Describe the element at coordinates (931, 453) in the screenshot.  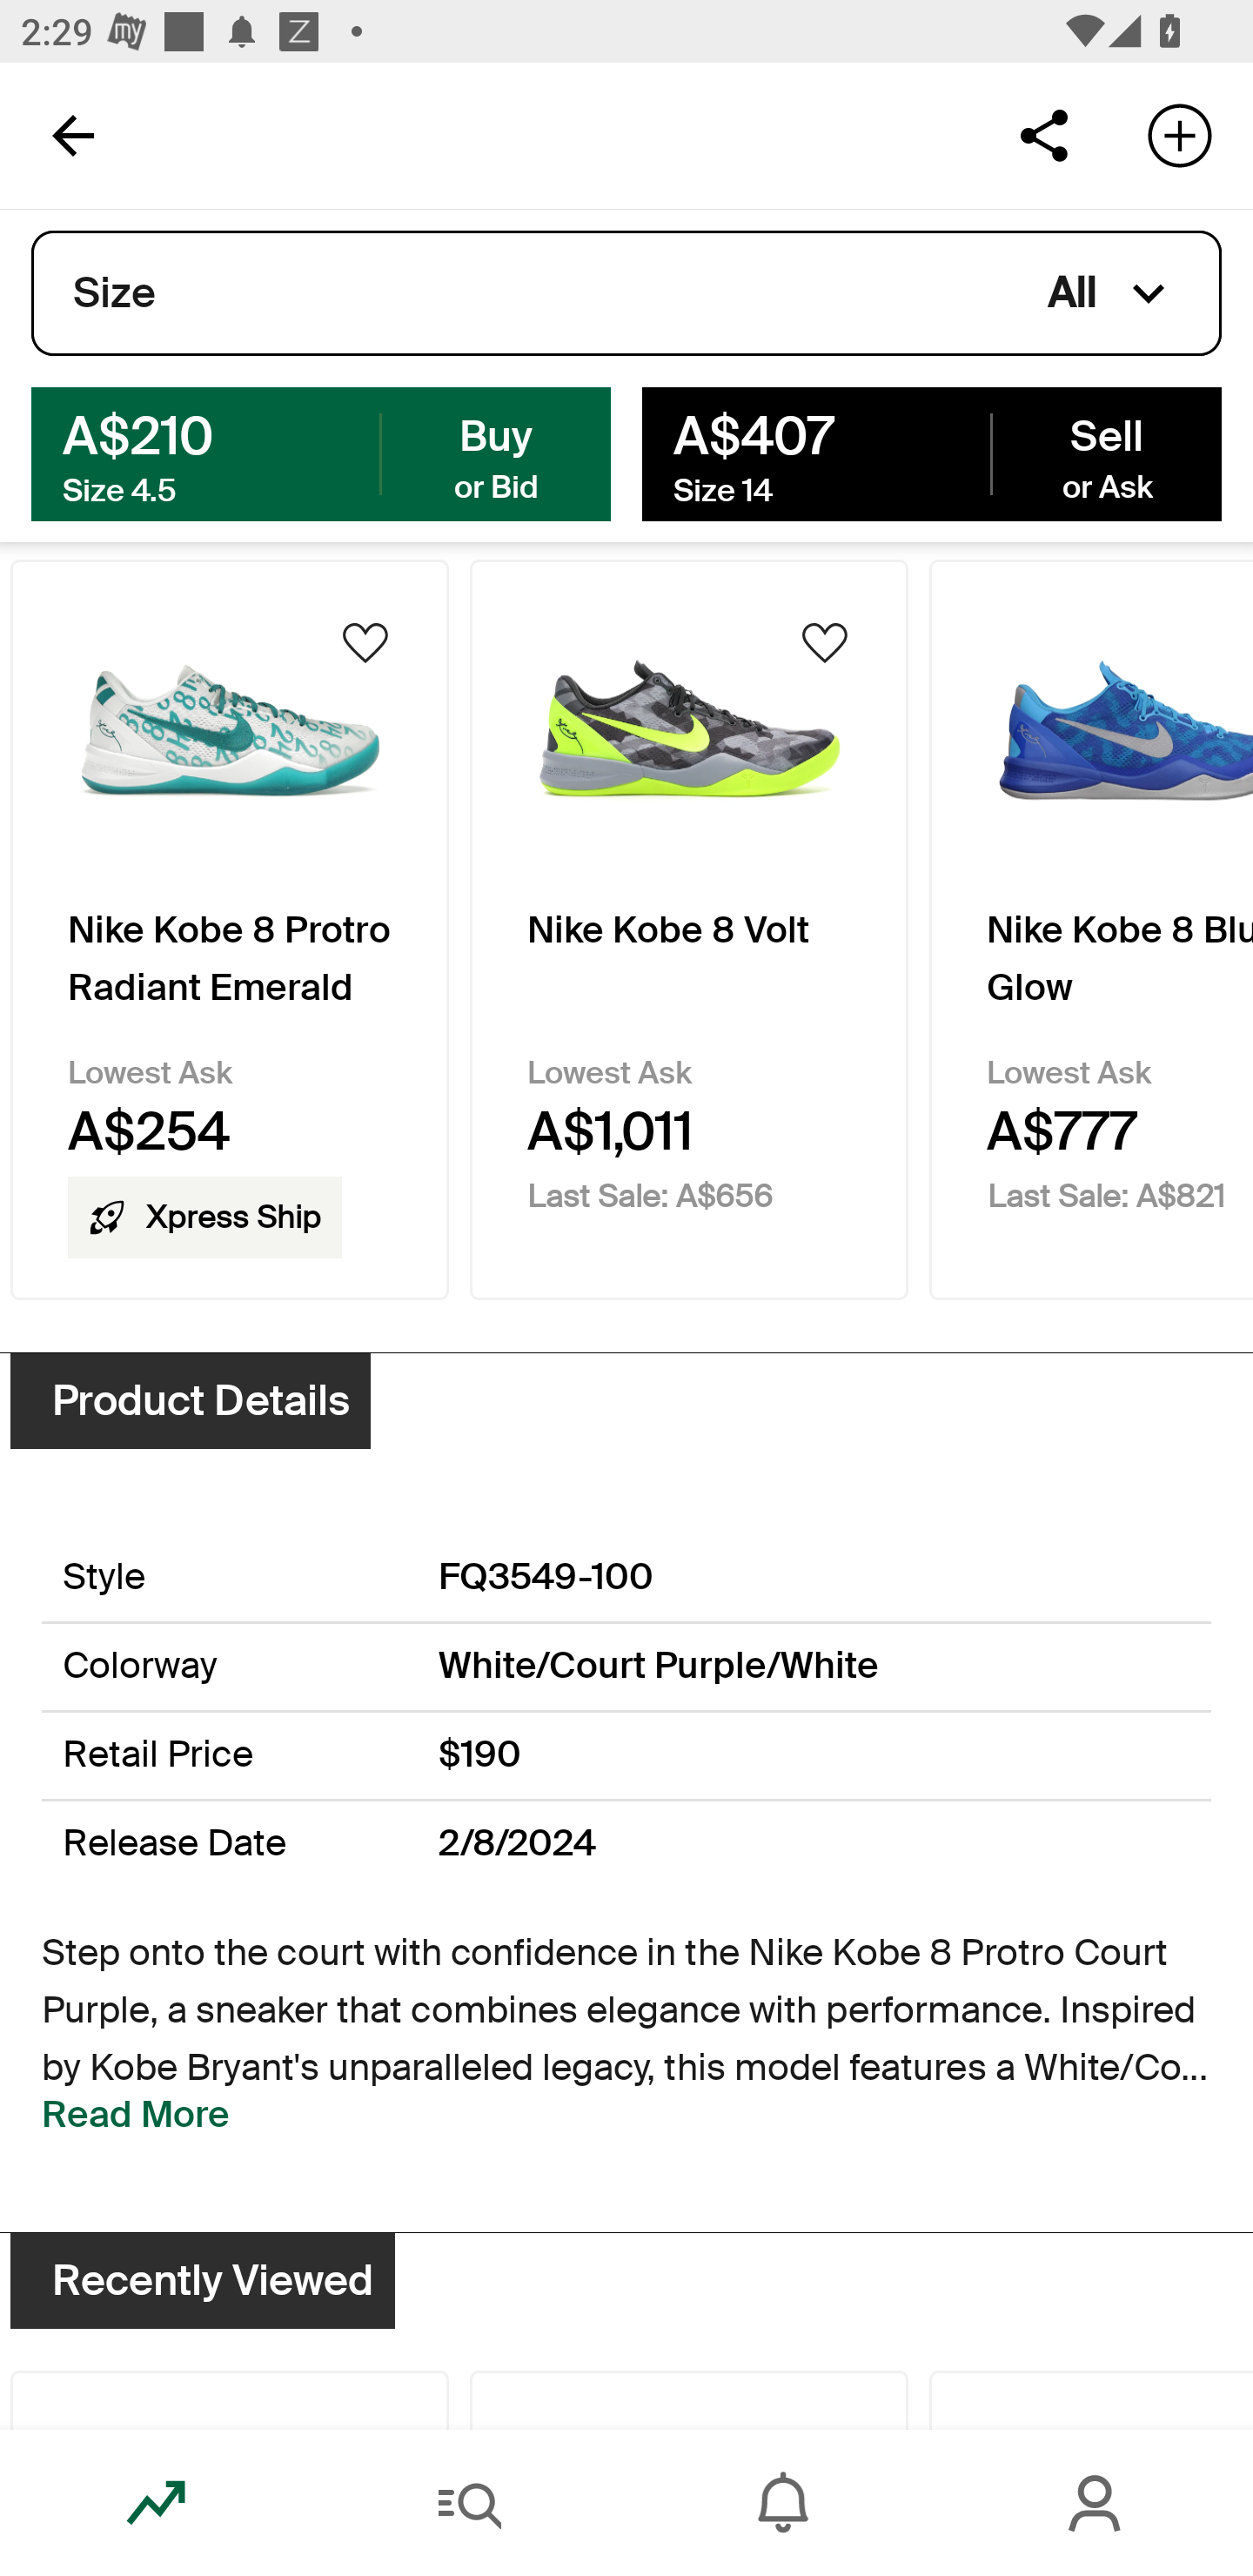
I see `A$407 Sell Size 14 or Ask` at that location.